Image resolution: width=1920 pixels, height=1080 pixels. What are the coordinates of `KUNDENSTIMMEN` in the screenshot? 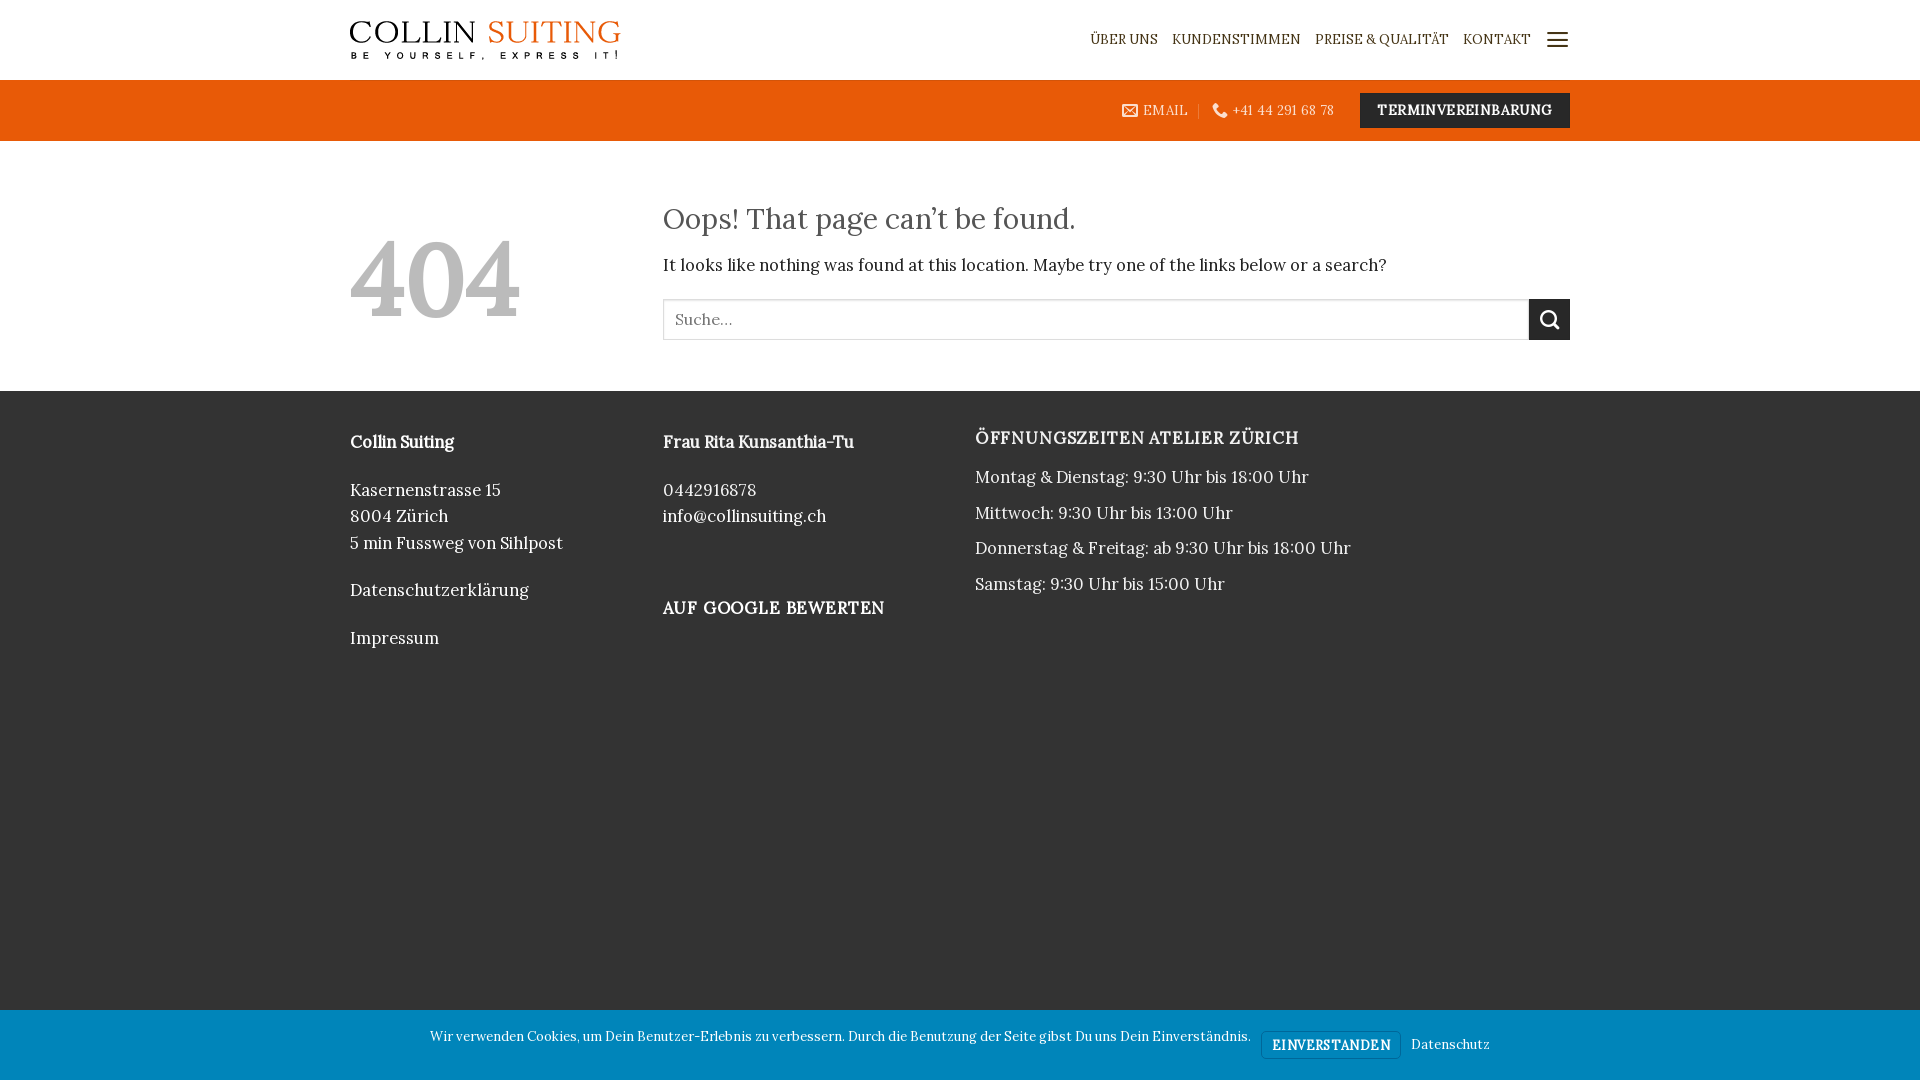 It's located at (1236, 40).